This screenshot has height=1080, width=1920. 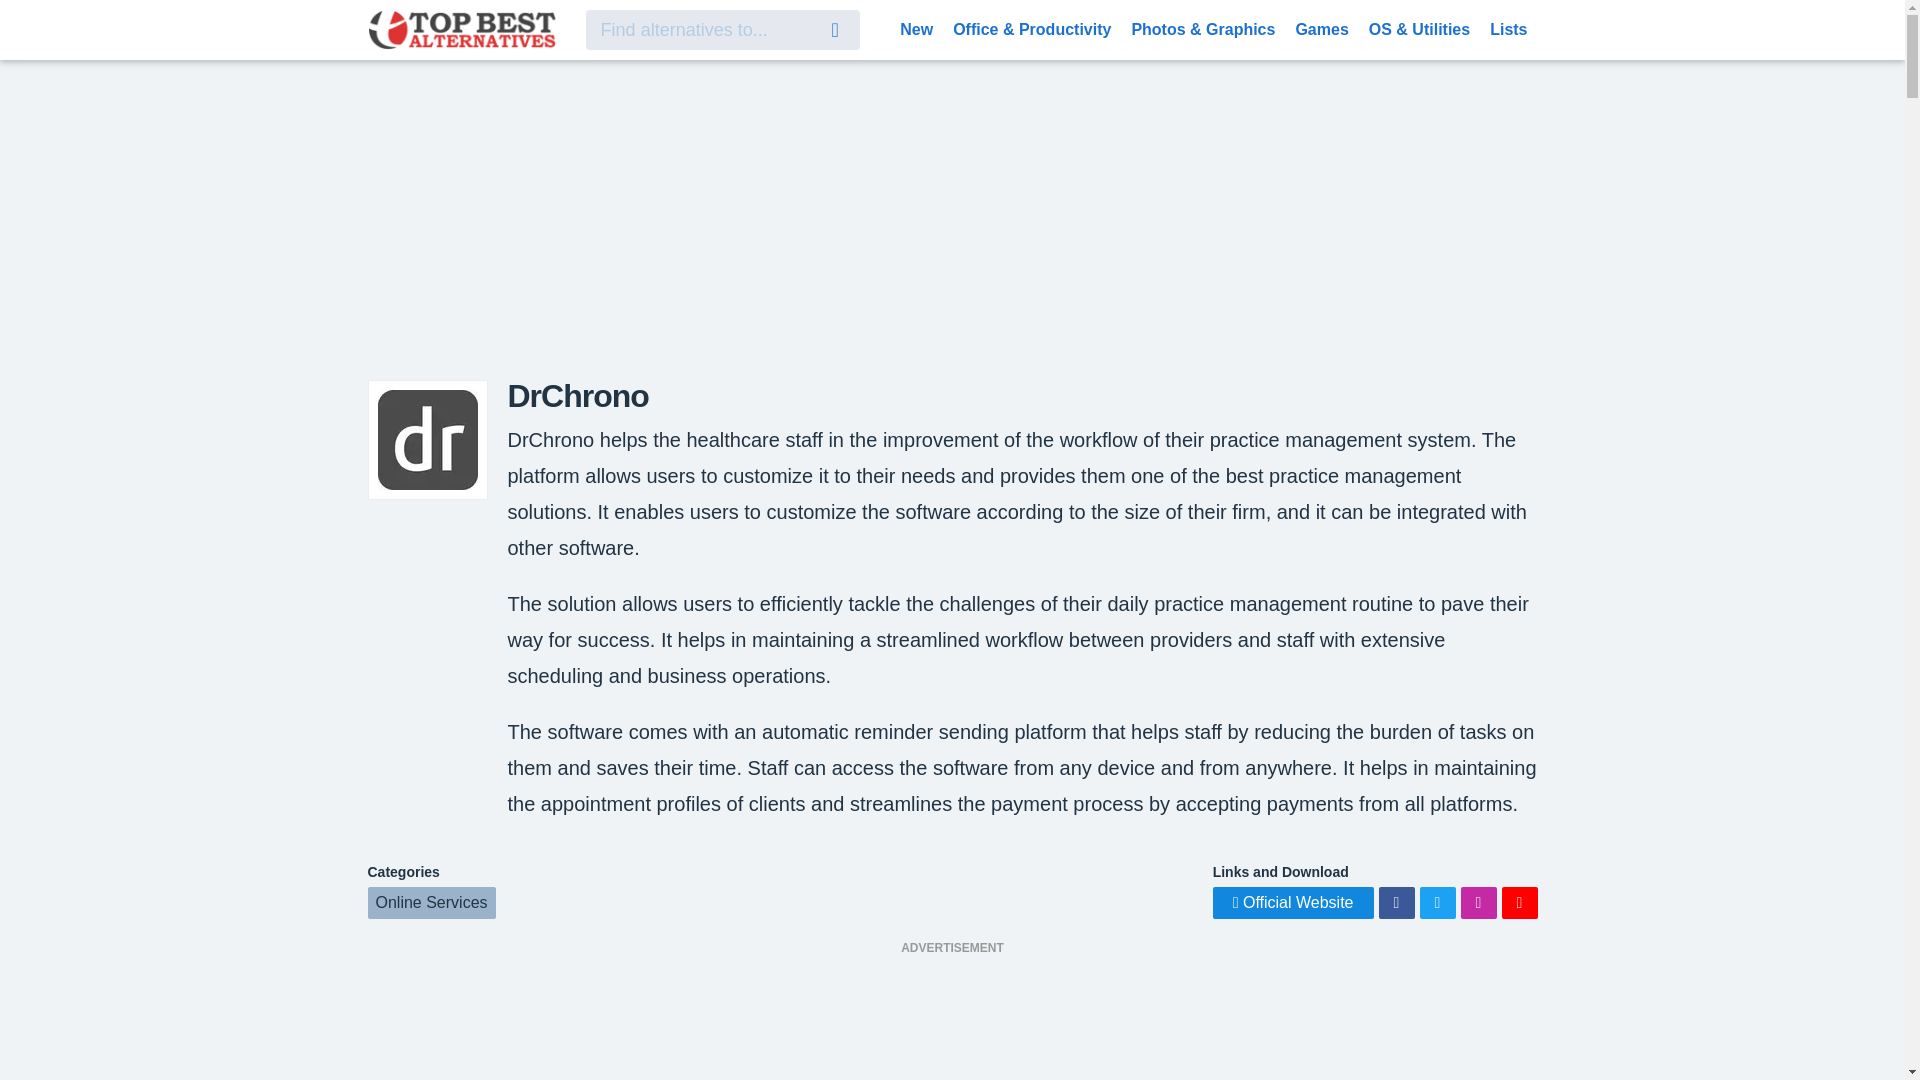 What do you see at coordinates (432, 902) in the screenshot?
I see `Online Services` at bounding box center [432, 902].